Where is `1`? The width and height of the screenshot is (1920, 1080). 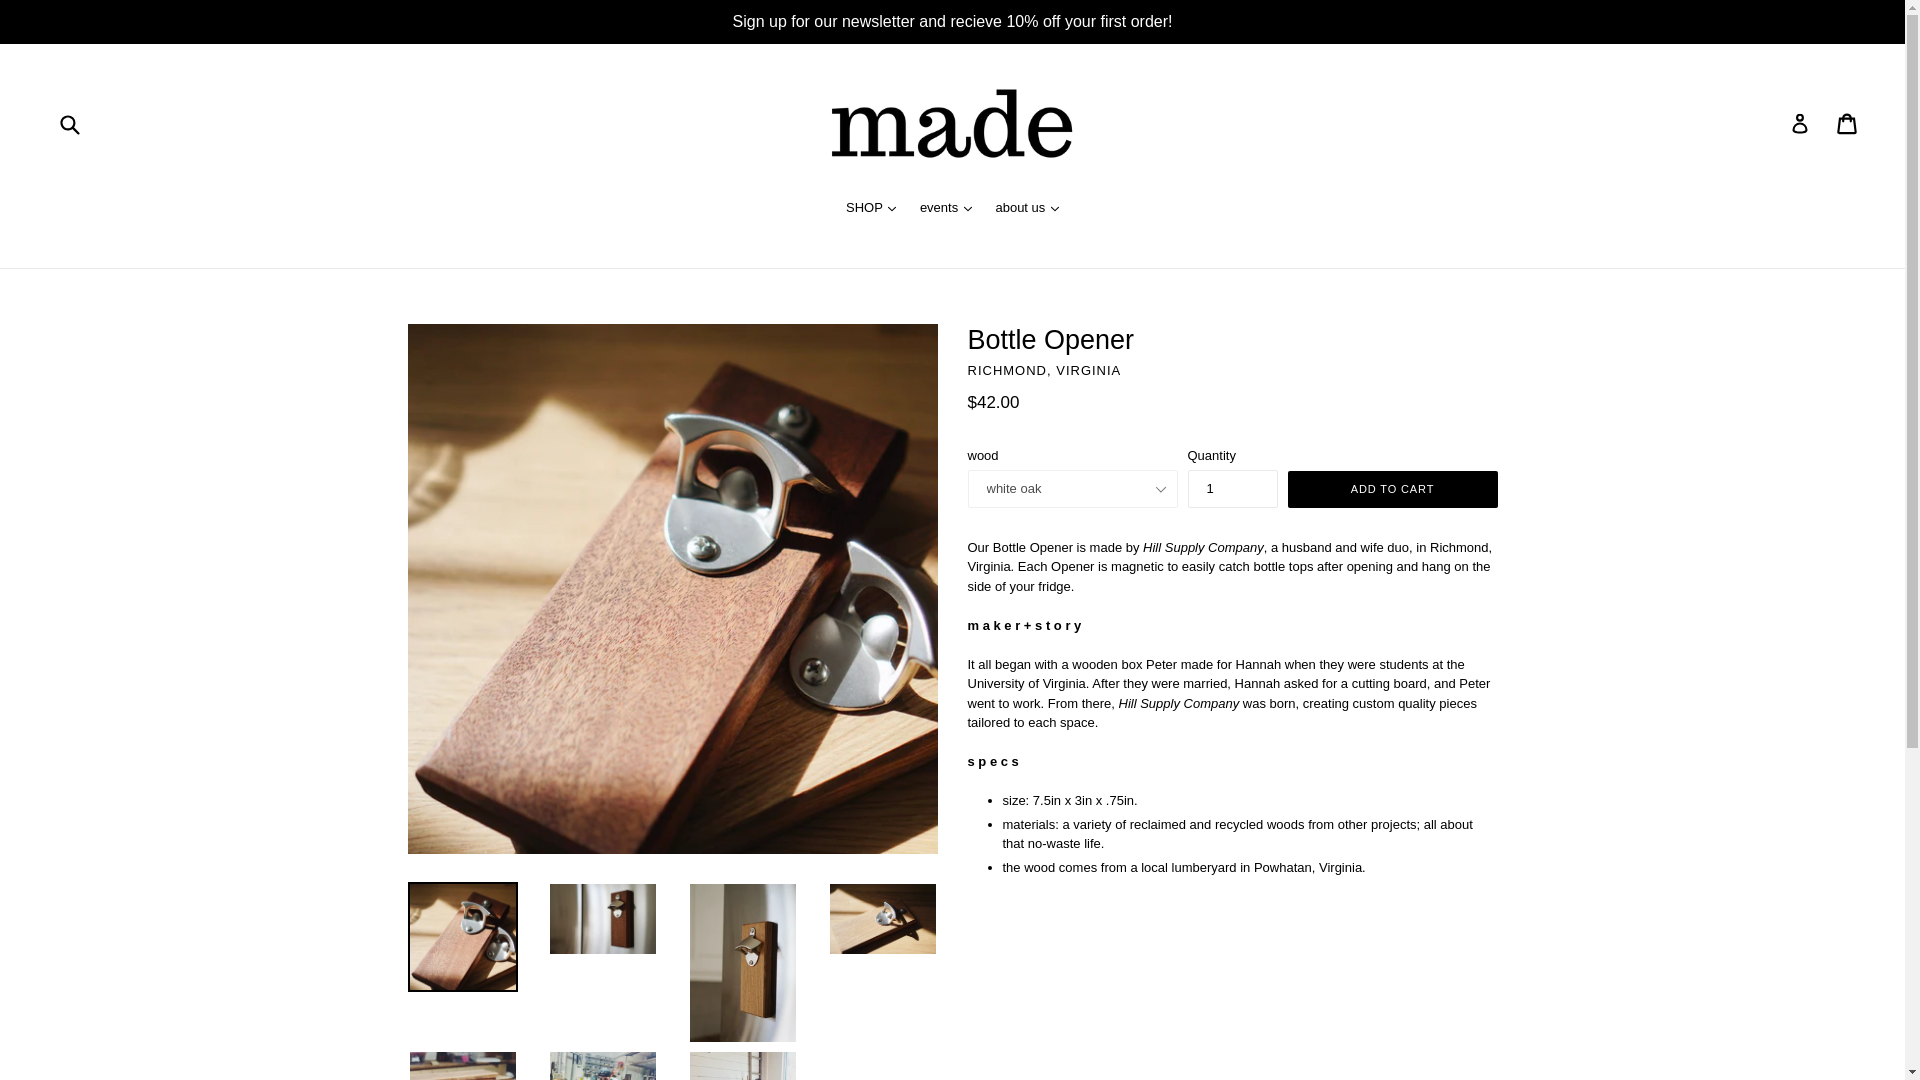
1 is located at coordinates (1233, 488).